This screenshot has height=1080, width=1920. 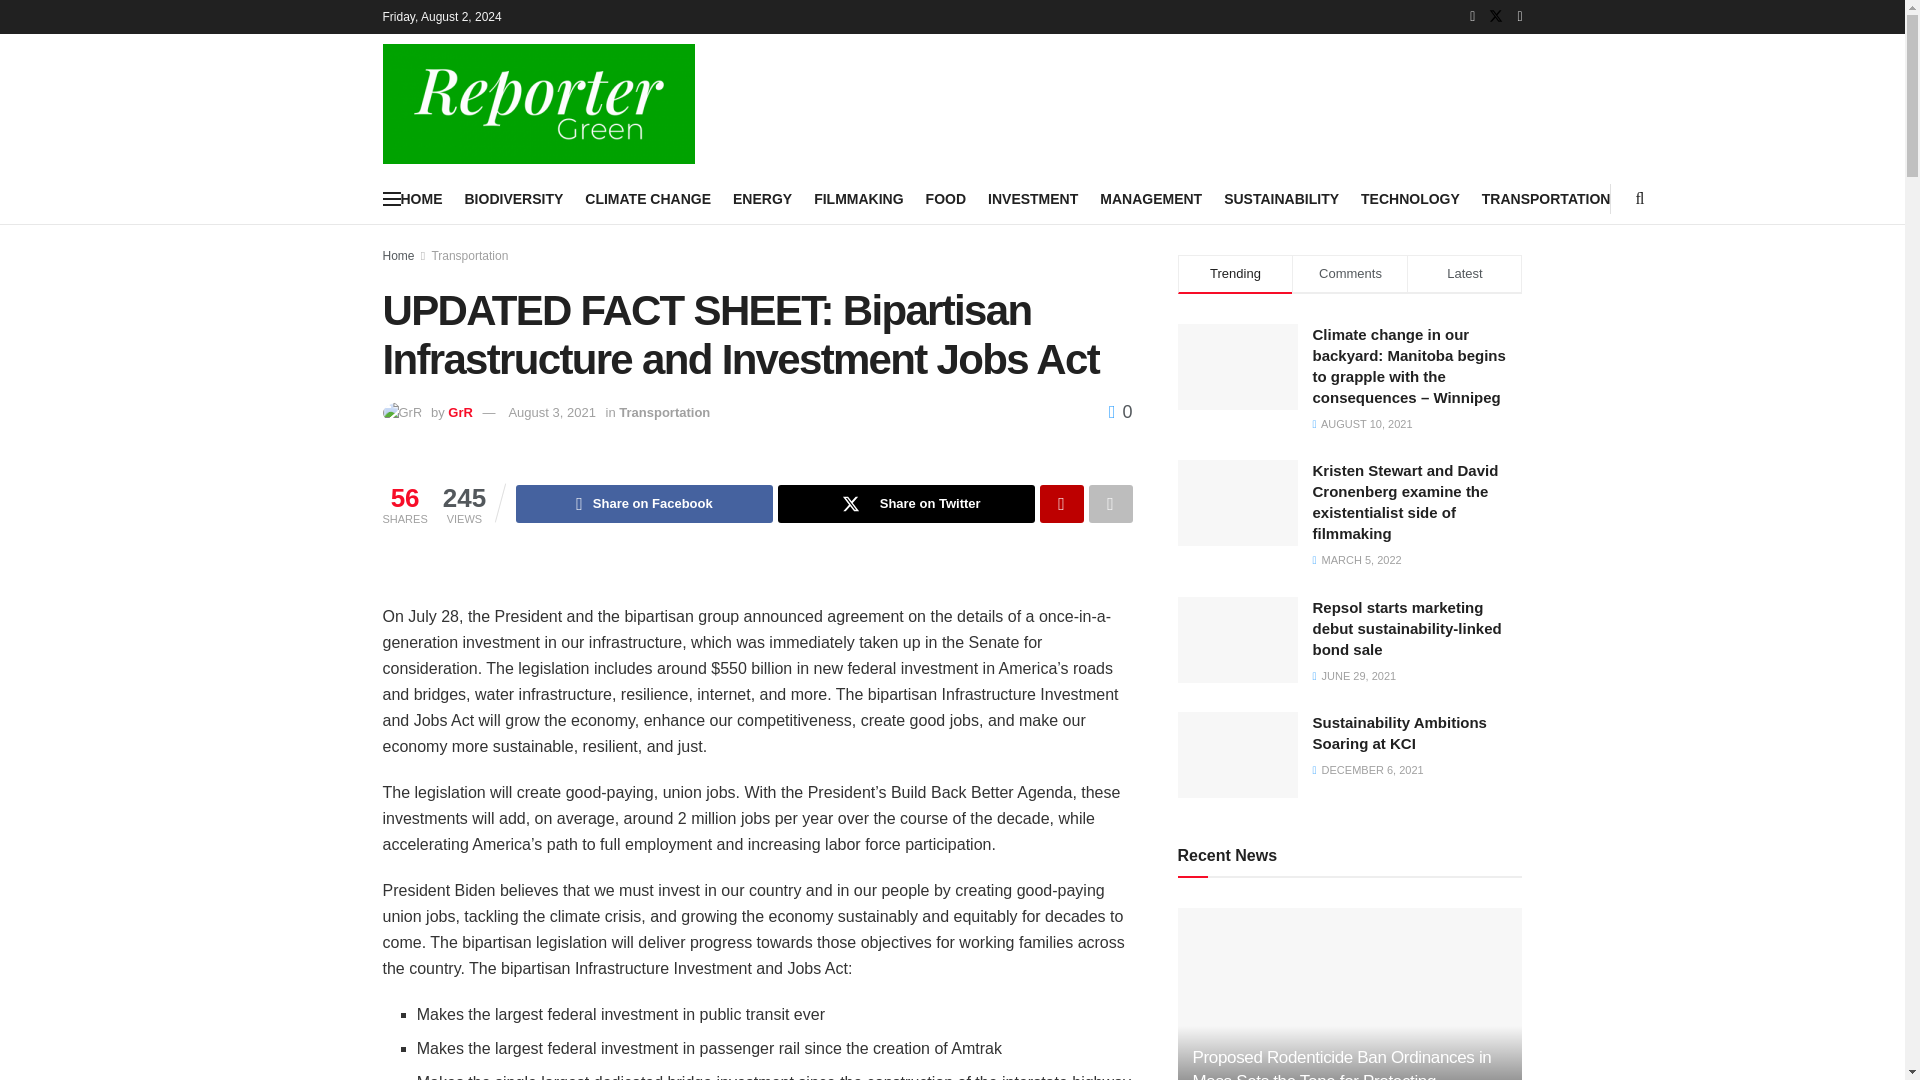 What do you see at coordinates (398, 256) in the screenshot?
I see `Home` at bounding box center [398, 256].